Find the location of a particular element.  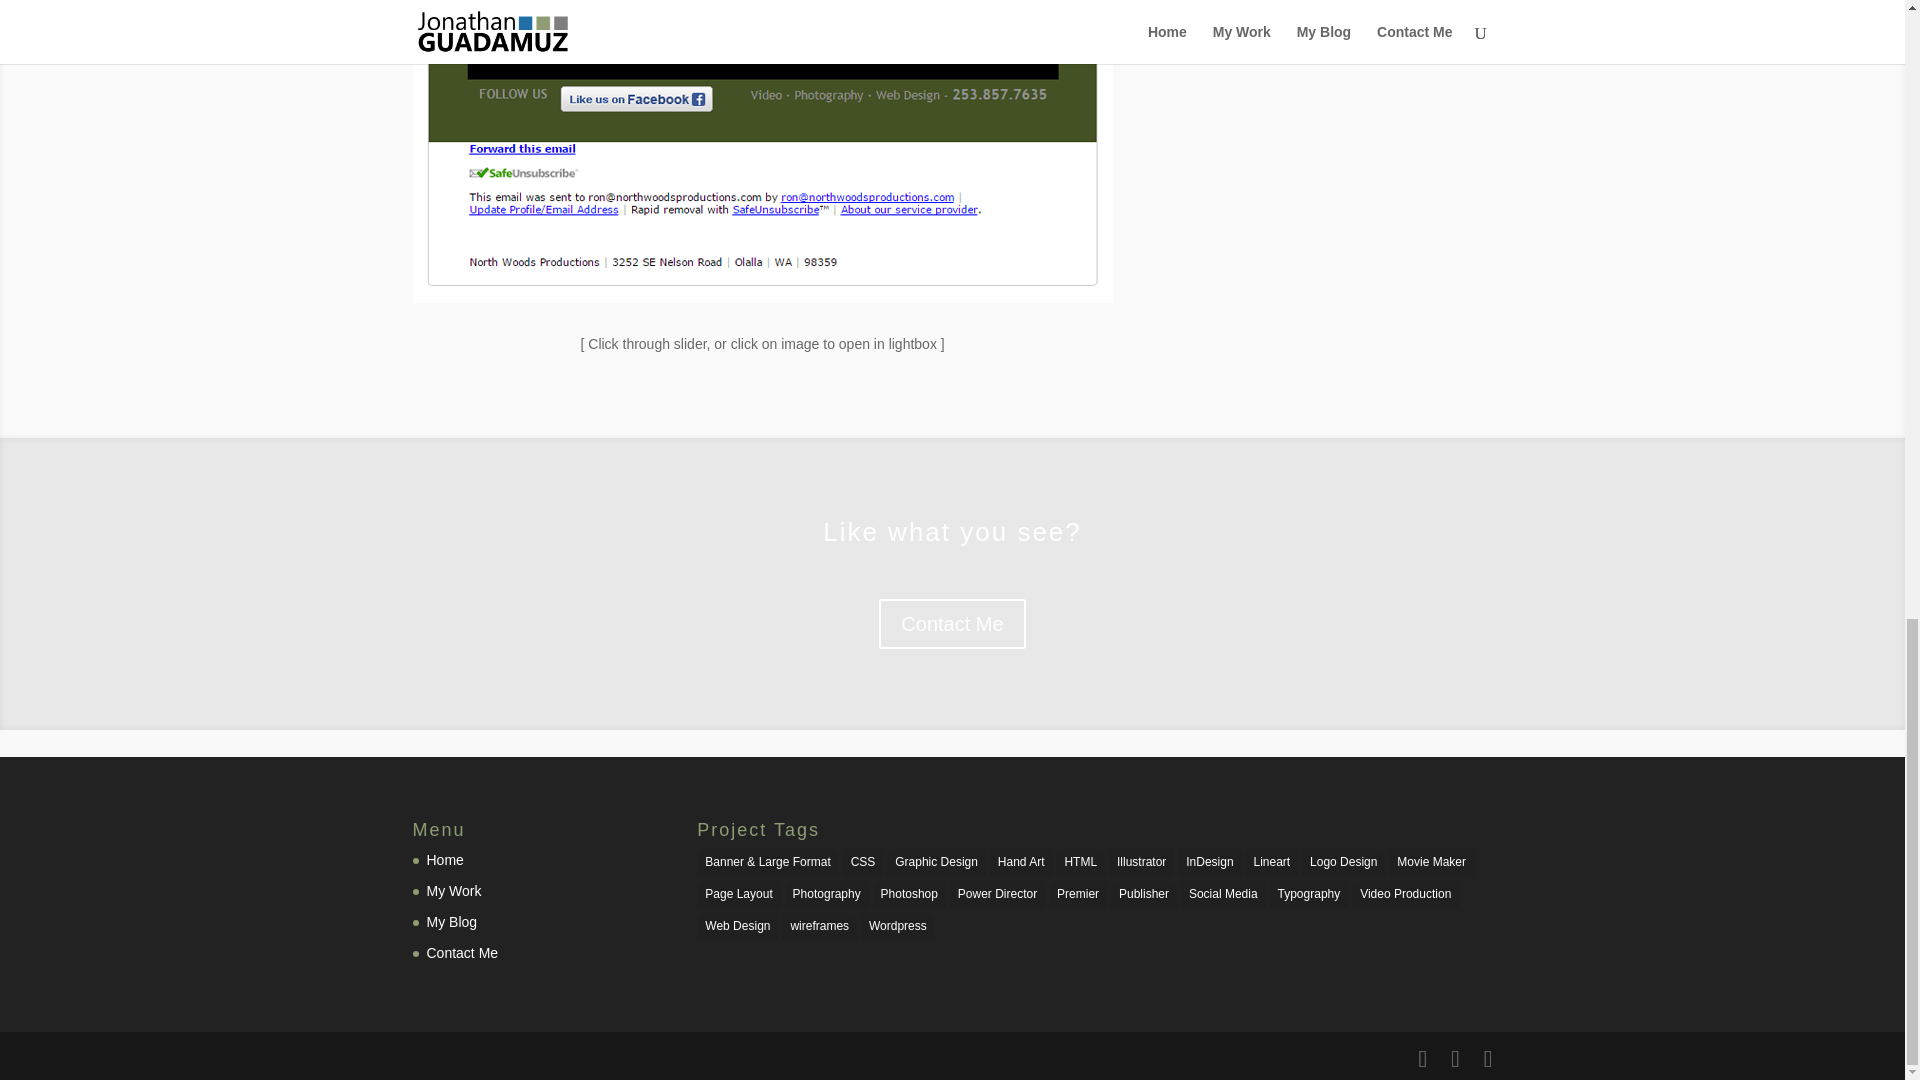

Web Design is located at coordinates (736, 926).